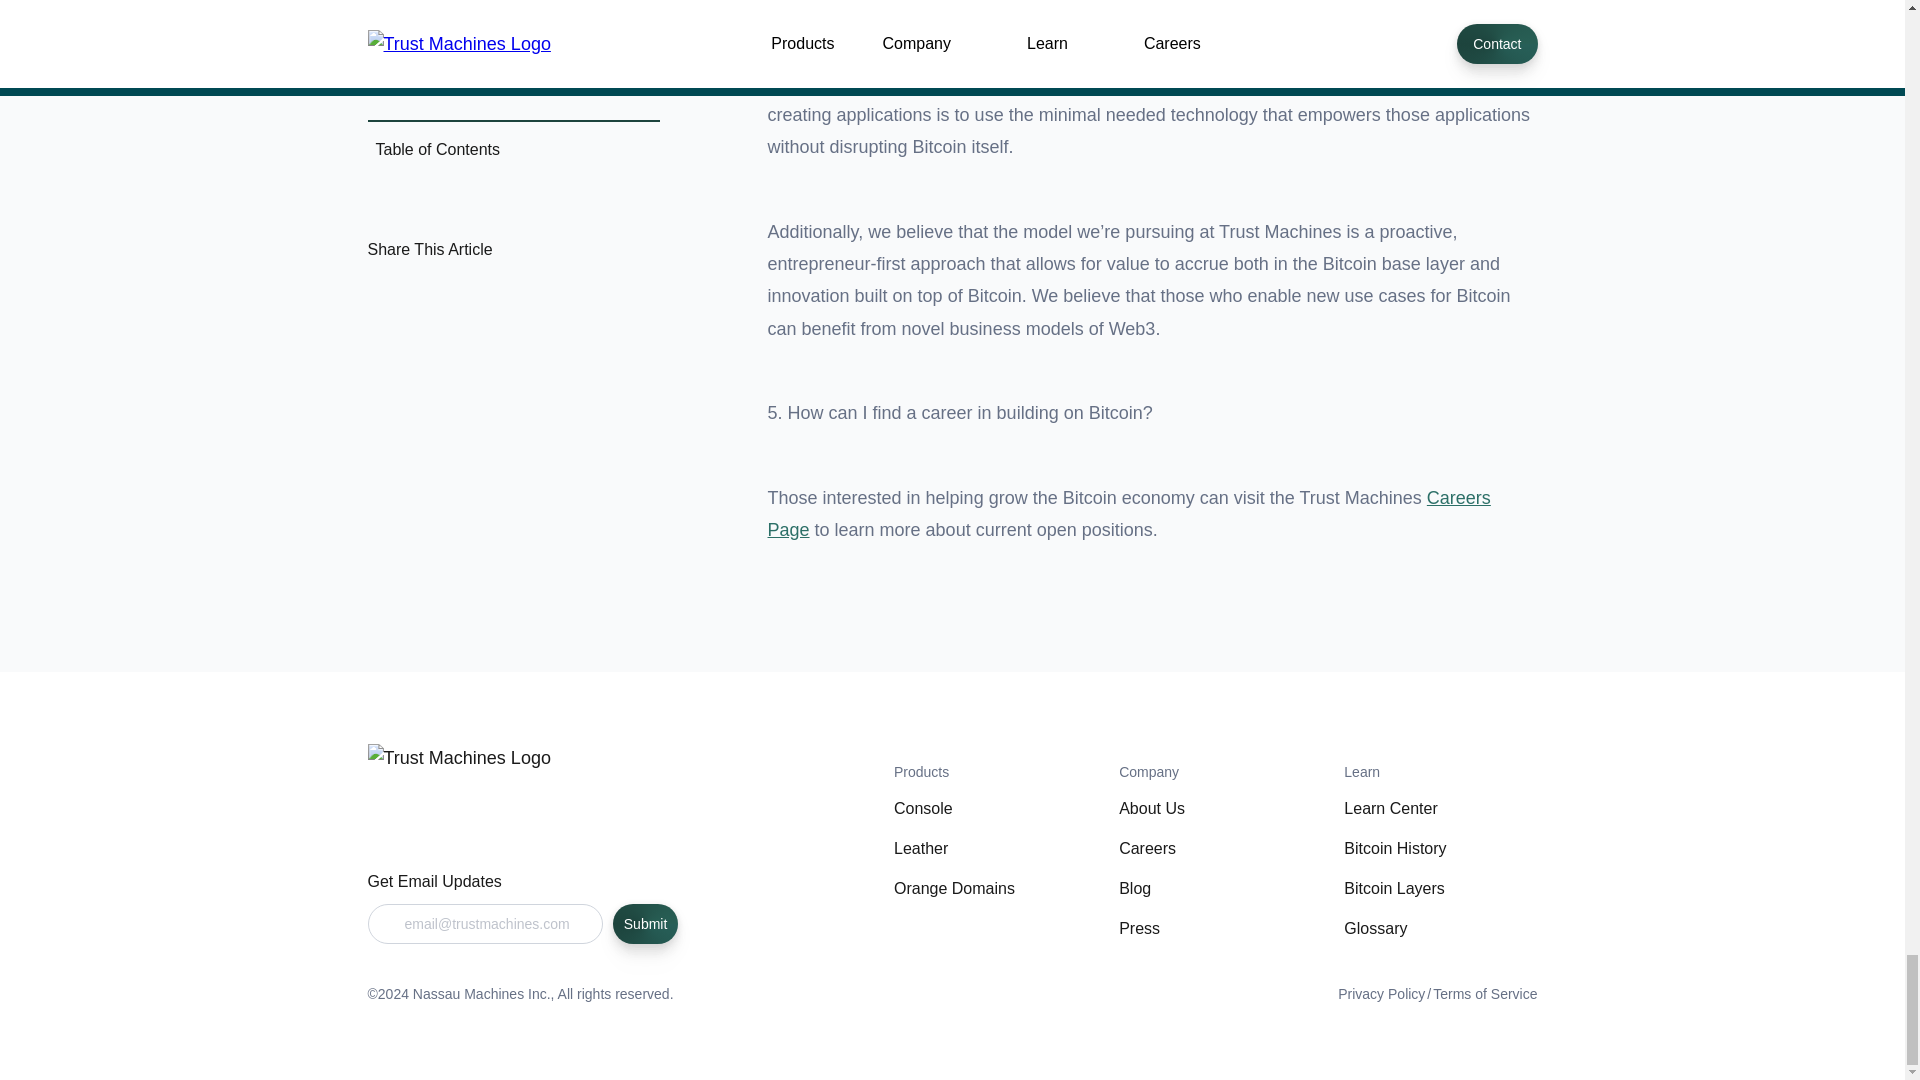 This screenshot has height=1080, width=1920. Describe the element at coordinates (1130, 512) in the screenshot. I see `Careers Page` at that location.